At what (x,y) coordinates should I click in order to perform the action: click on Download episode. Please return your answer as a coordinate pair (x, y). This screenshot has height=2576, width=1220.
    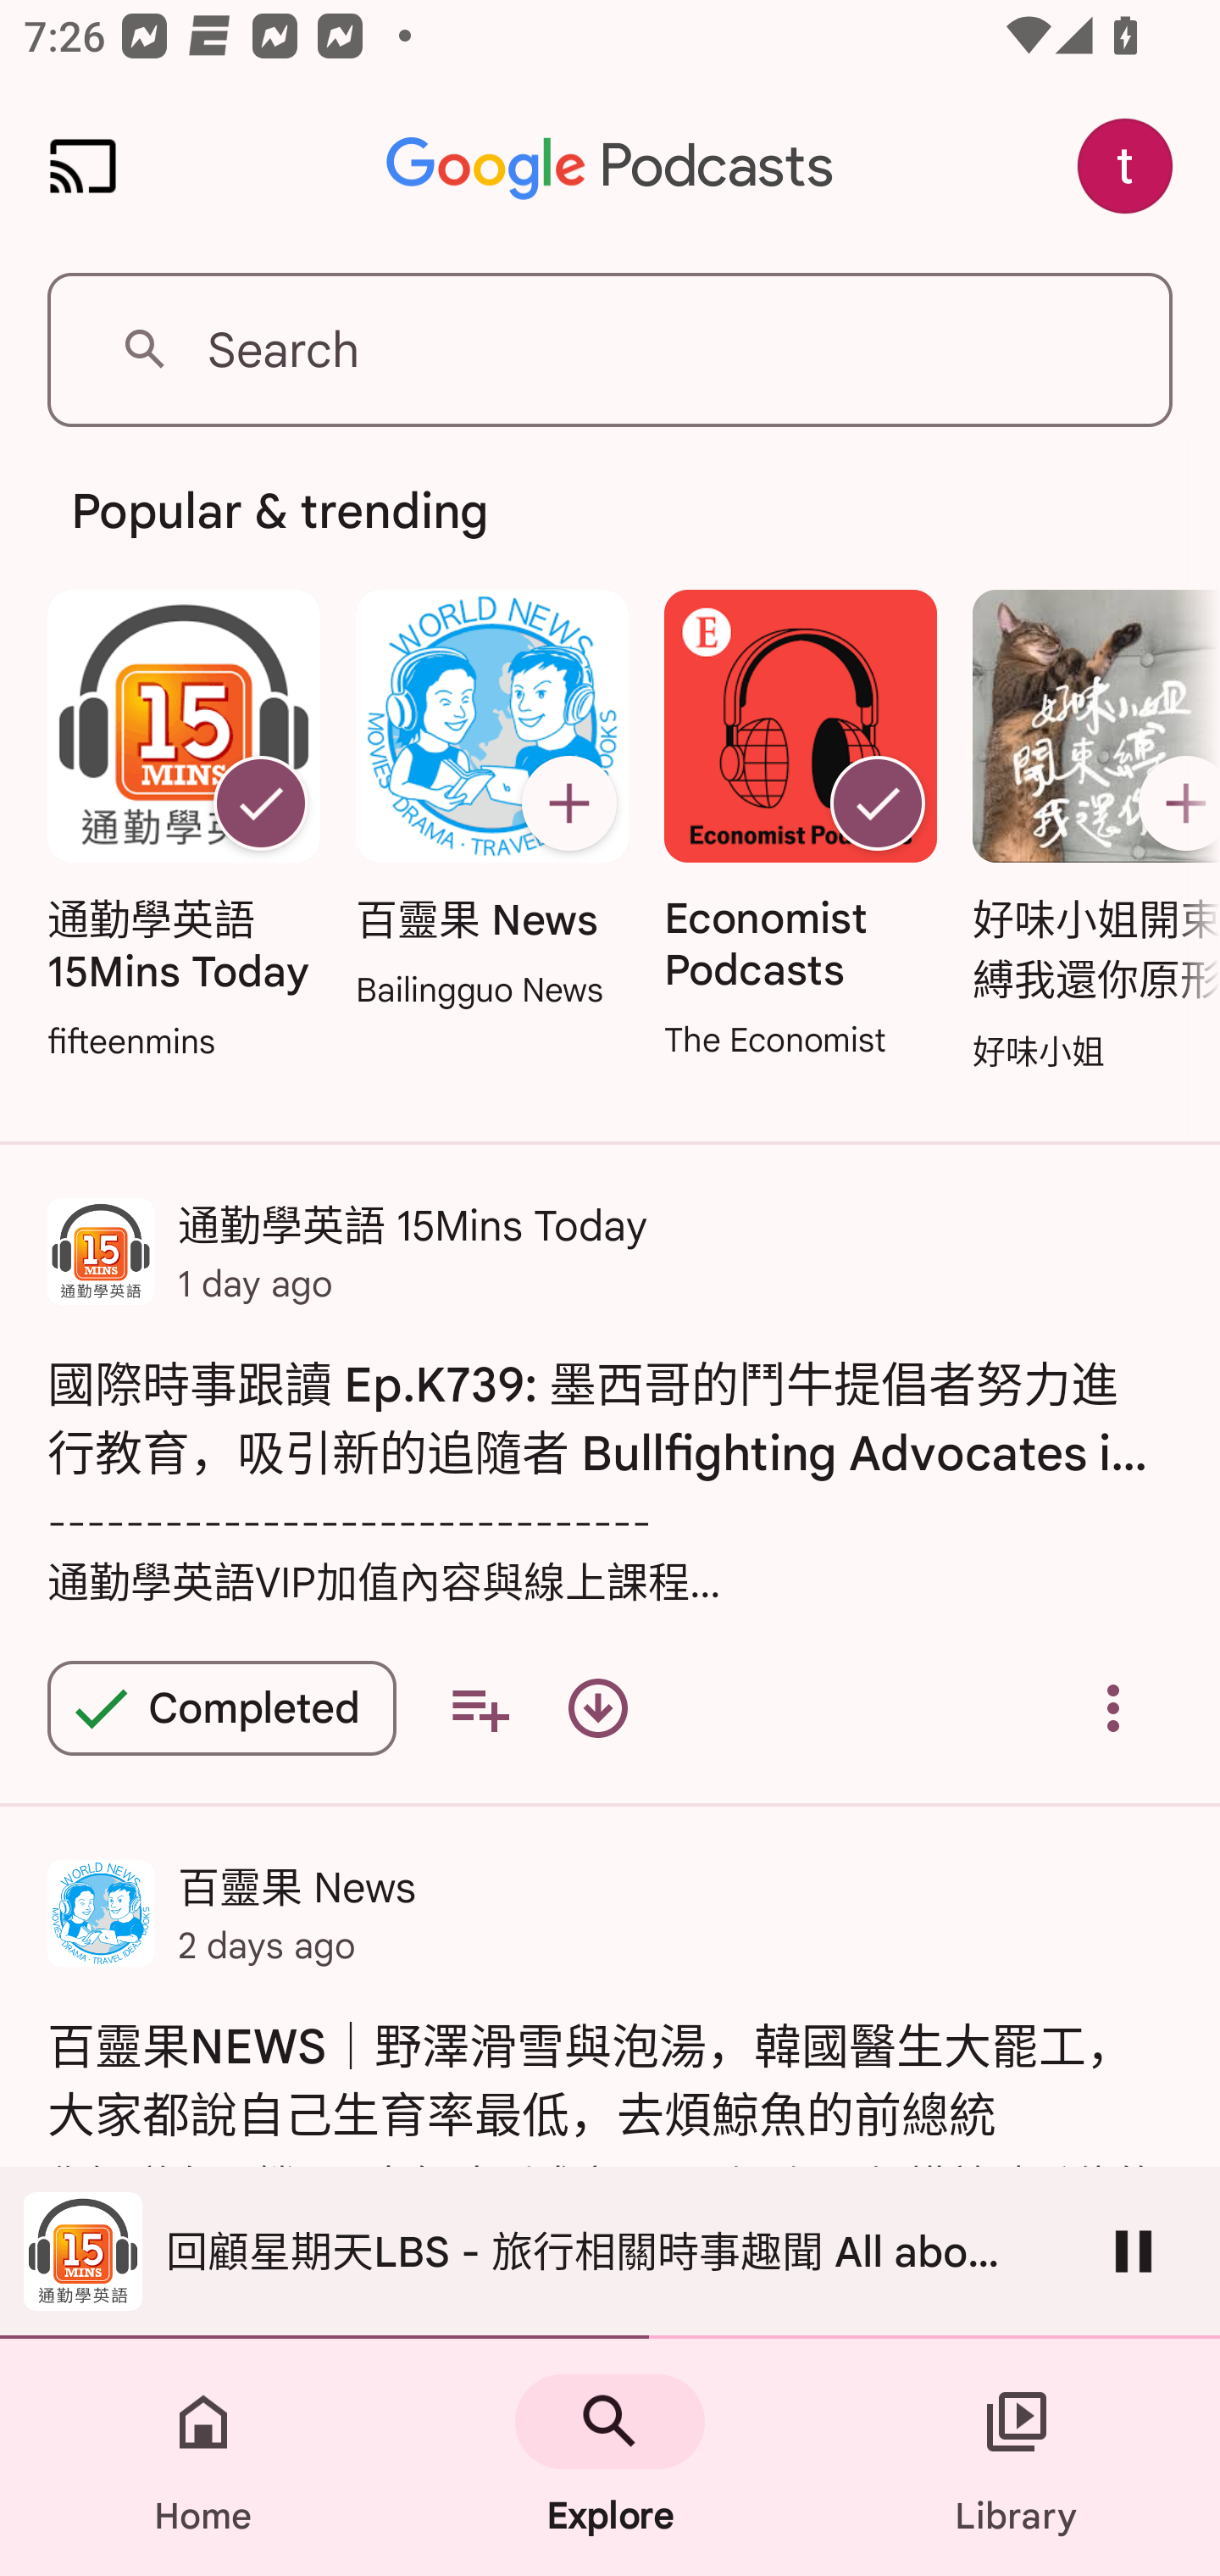
    Looking at the image, I should click on (598, 1708).